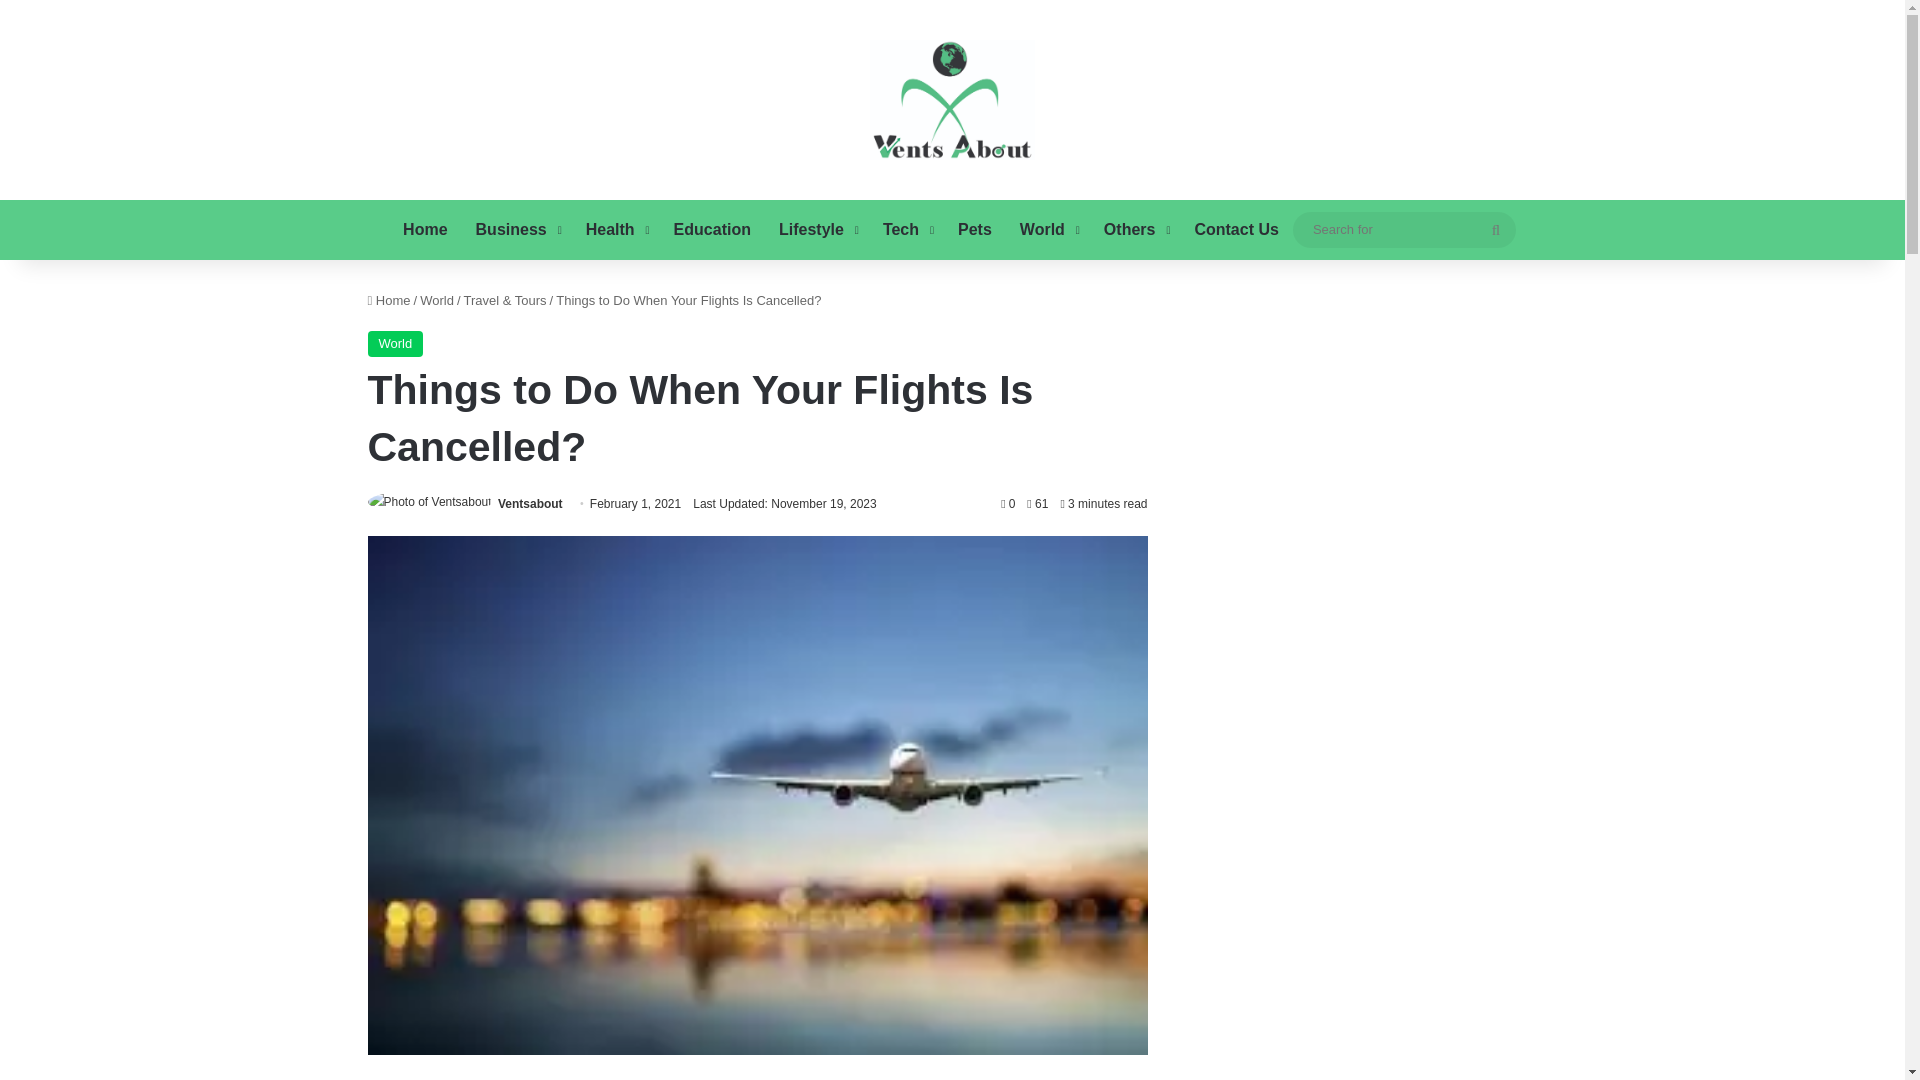 This screenshot has height=1080, width=1920. What do you see at coordinates (1496, 230) in the screenshot?
I see `Search for` at bounding box center [1496, 230].